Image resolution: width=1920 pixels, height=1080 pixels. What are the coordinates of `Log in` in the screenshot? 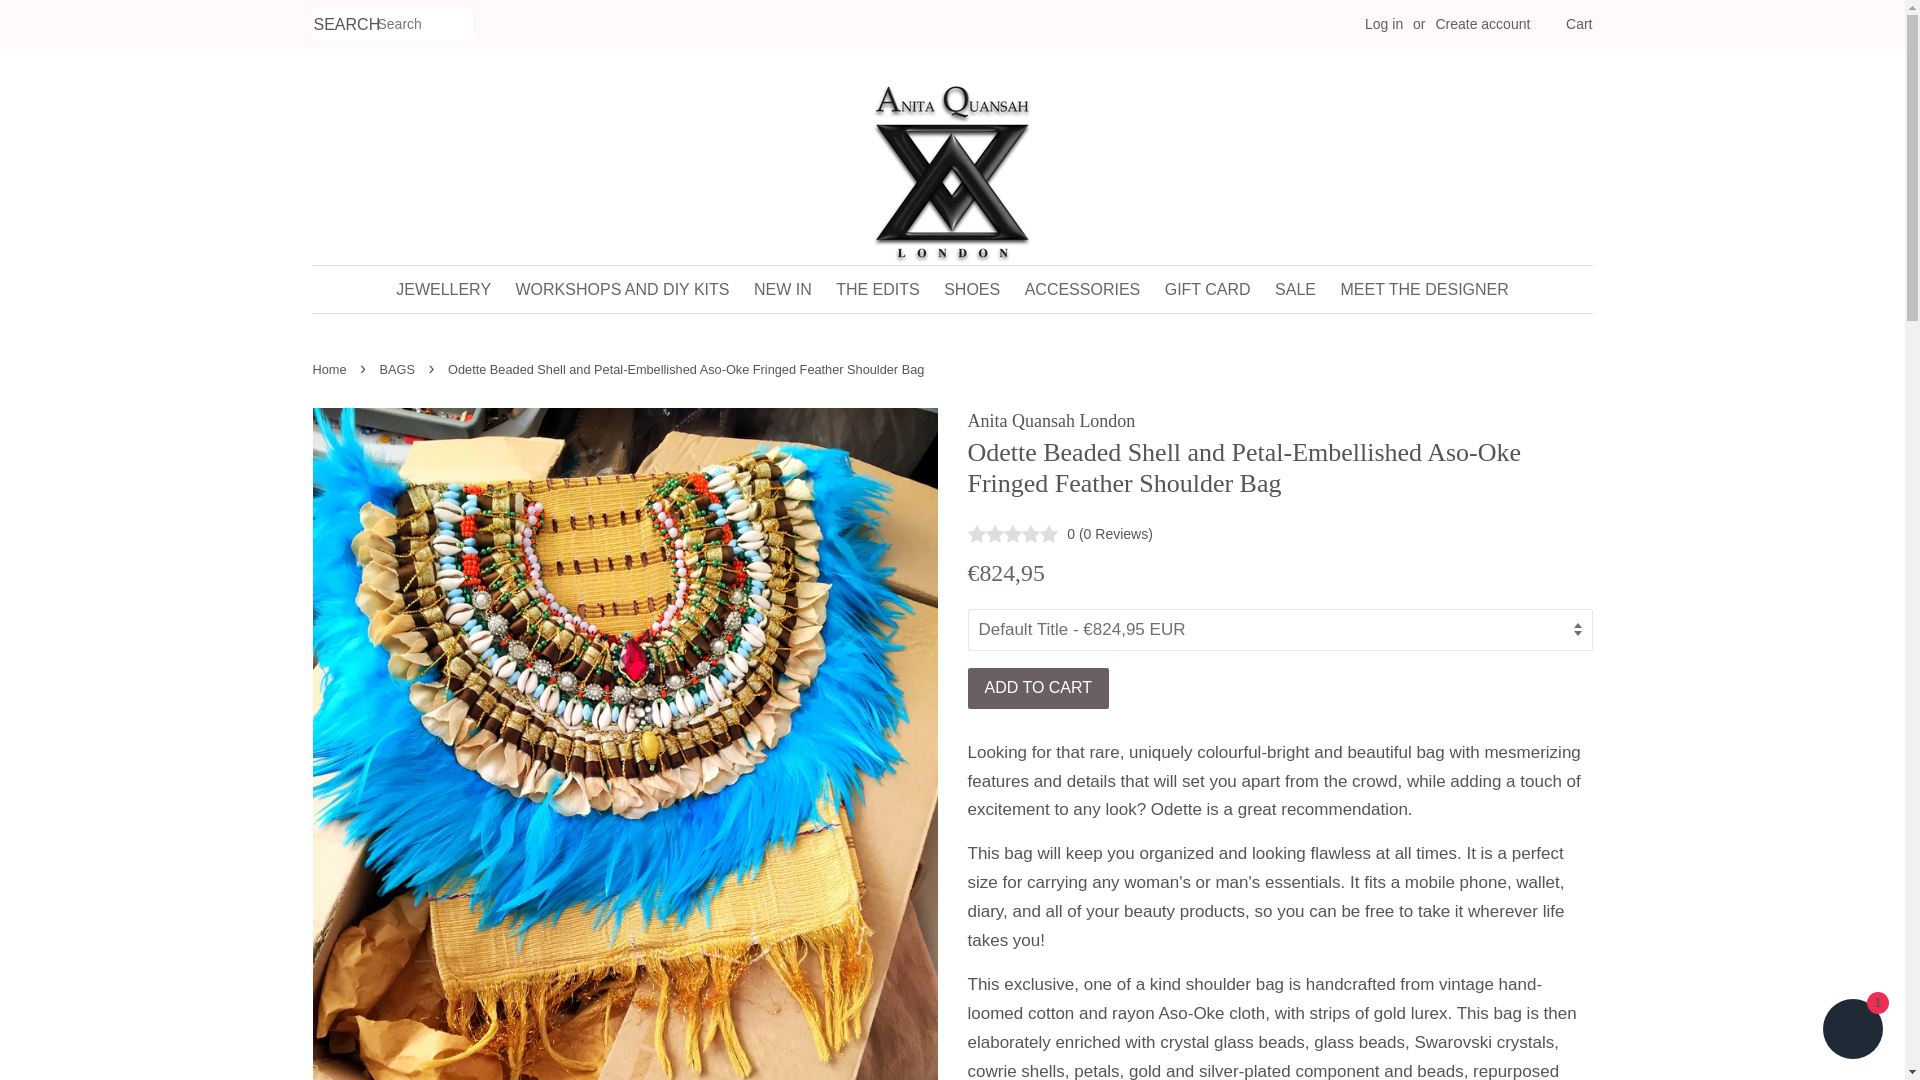 It's located at (1384, 24).